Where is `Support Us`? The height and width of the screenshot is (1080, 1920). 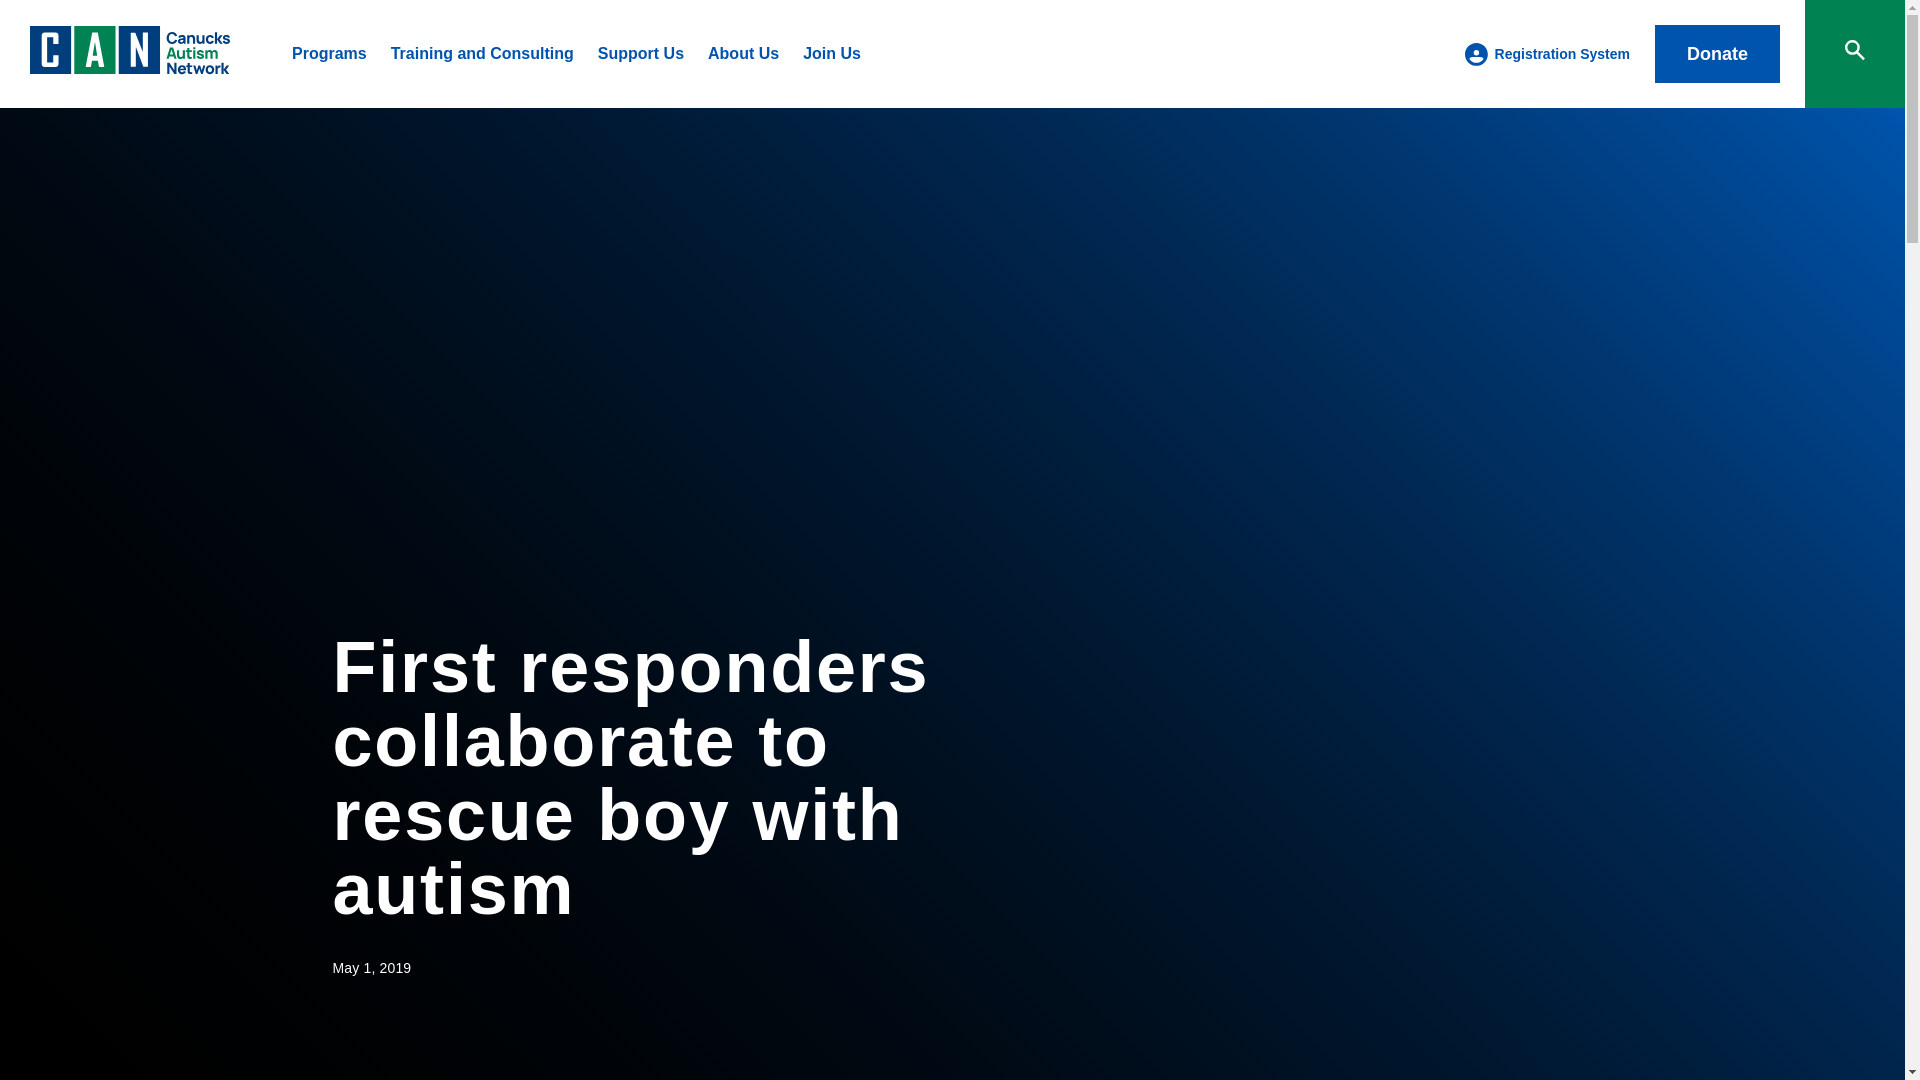 Support Us is located at coordinates (640, 53).